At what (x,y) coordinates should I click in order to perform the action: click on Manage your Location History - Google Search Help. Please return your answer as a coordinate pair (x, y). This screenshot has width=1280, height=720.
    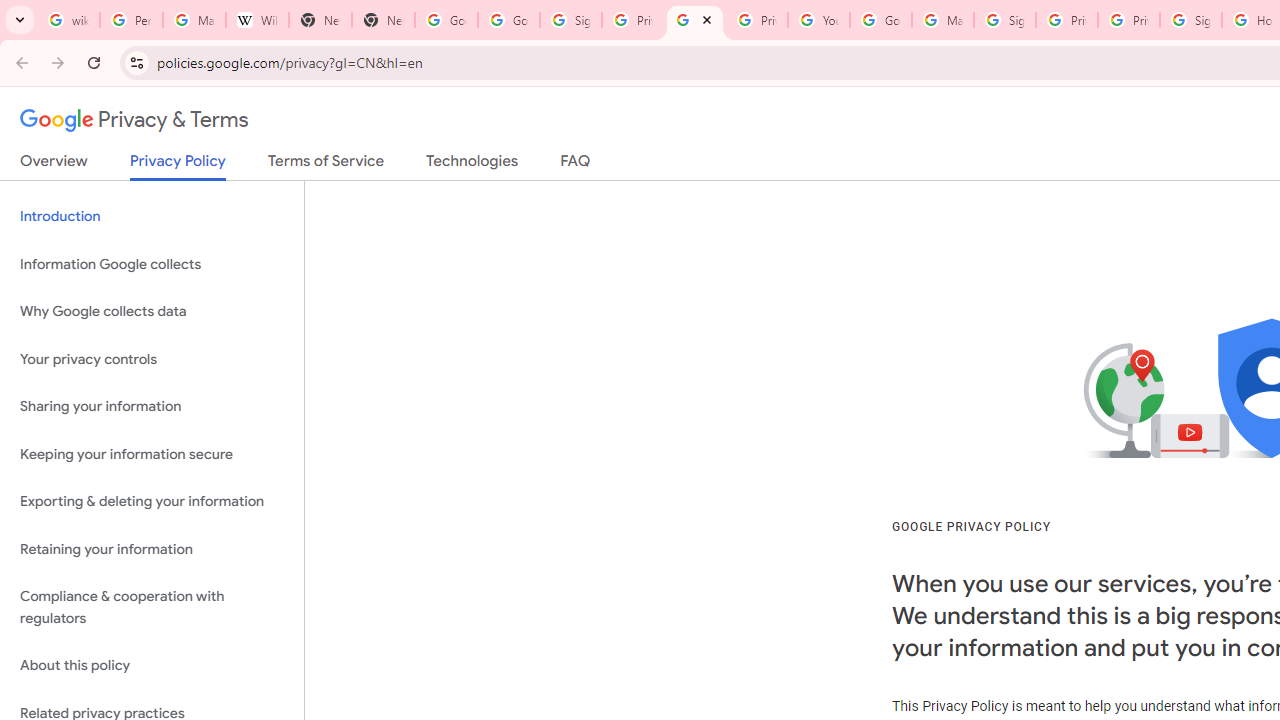
    Looking at the image, I should click on (194, 20).